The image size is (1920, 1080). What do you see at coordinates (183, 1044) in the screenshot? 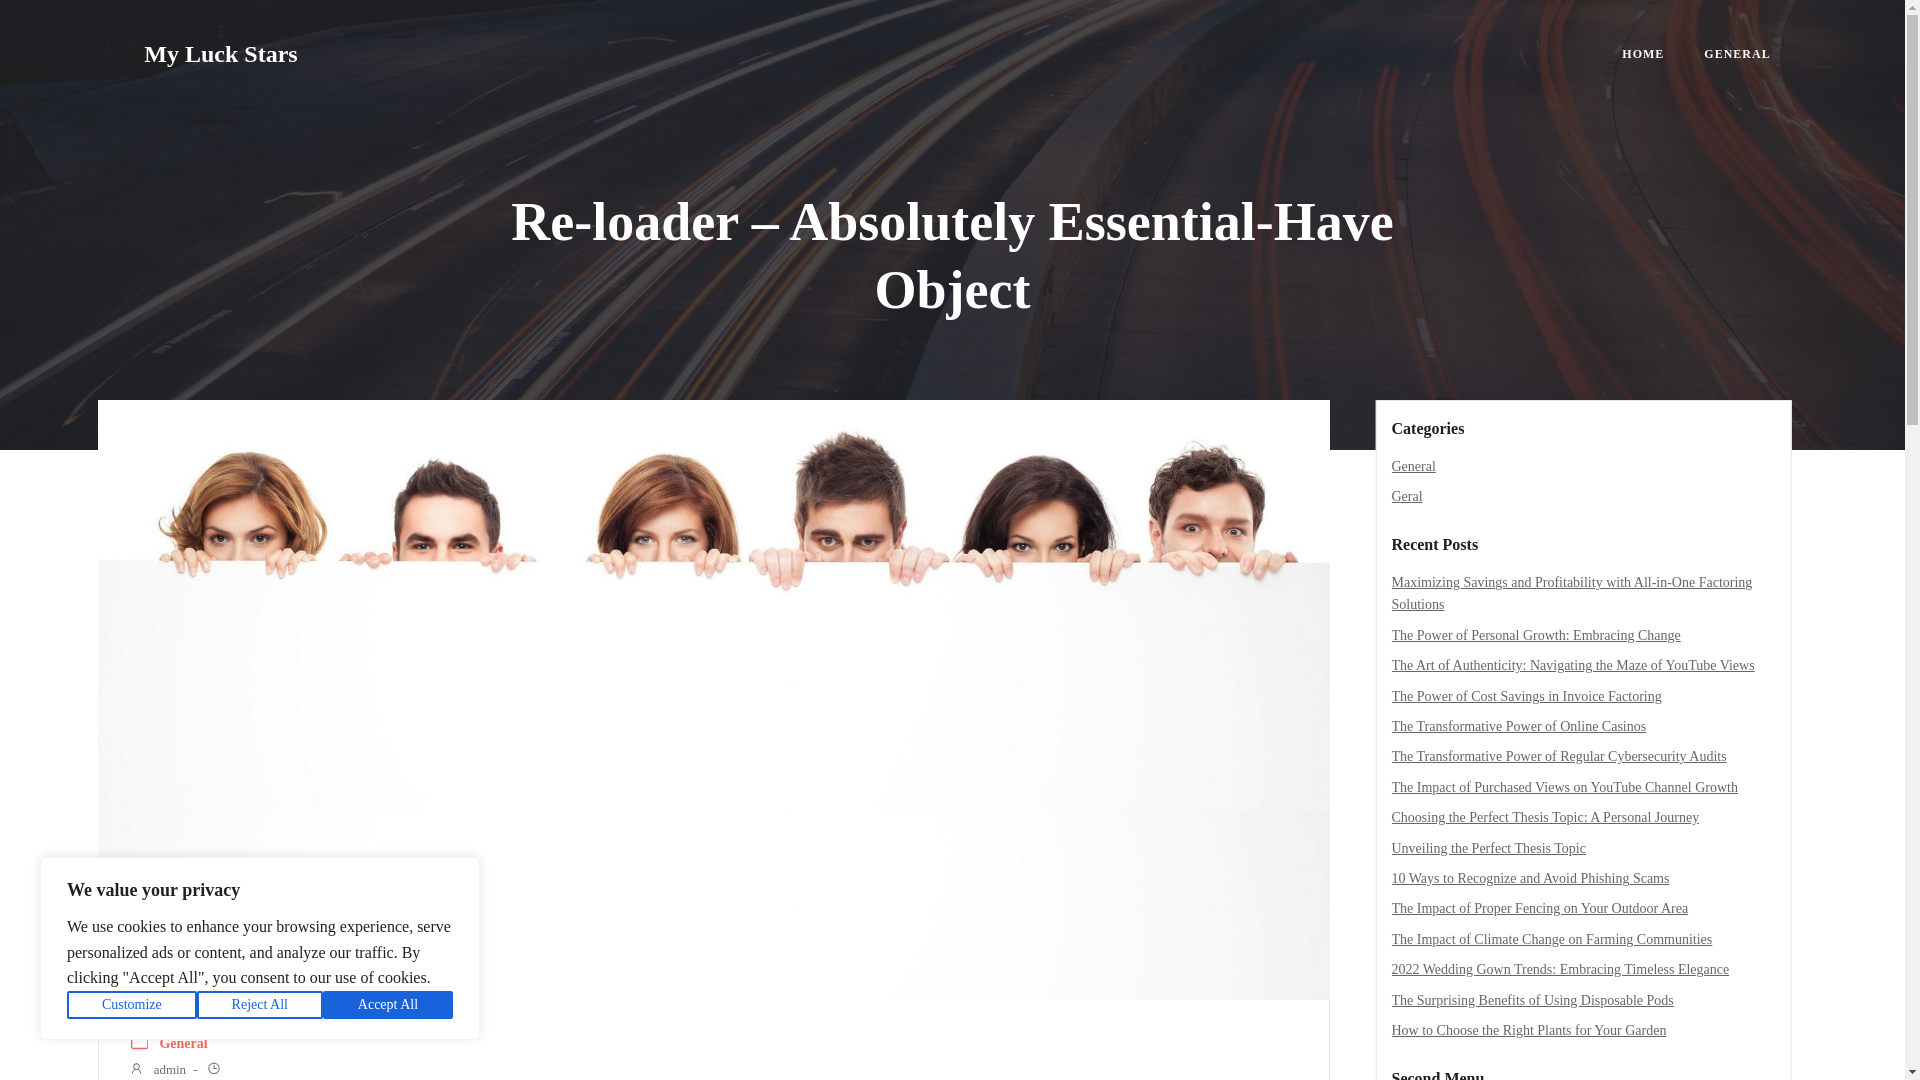
I see `General` at bounding box center [183, 1044].